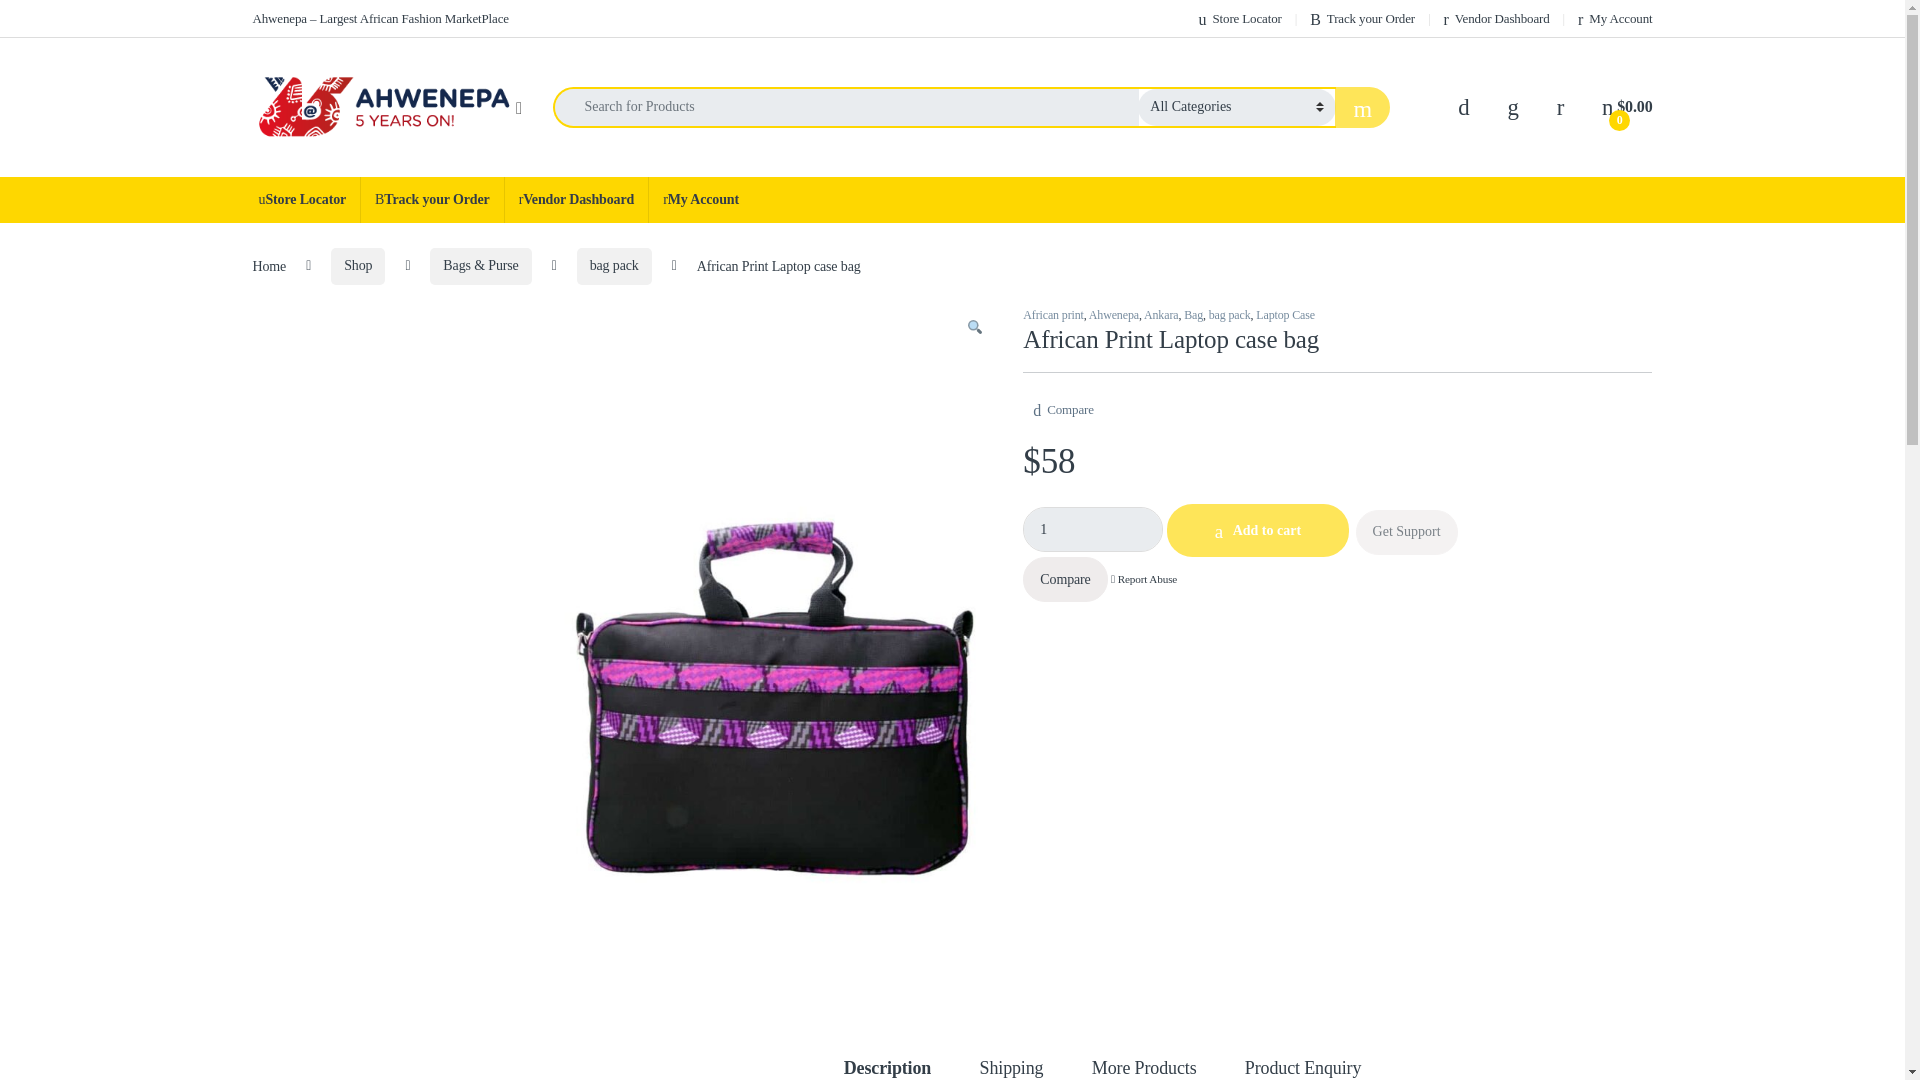  What do you see at coordinates (1063, 404) in the screenshot?
I see `Compare` at bounding box center [1063, 404].